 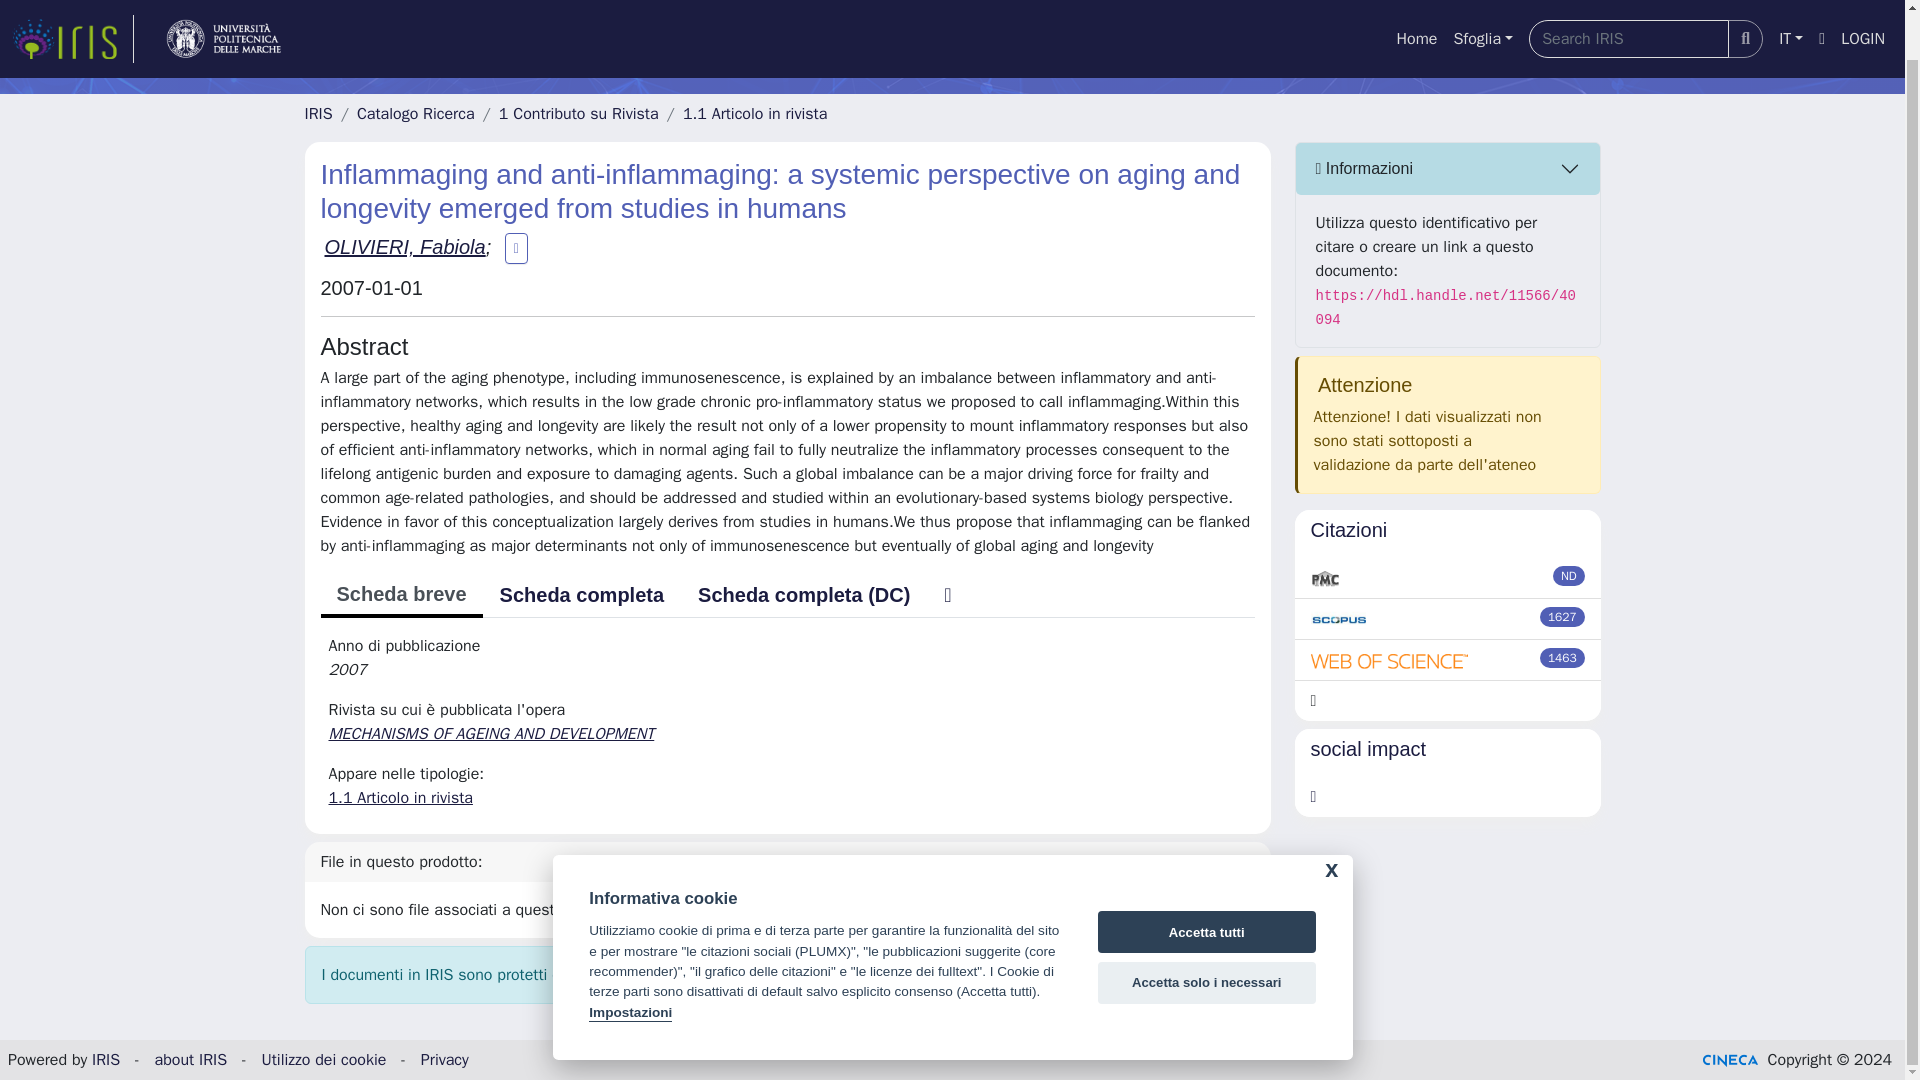 I want to click on IRIS, so click(x=318, y=114).